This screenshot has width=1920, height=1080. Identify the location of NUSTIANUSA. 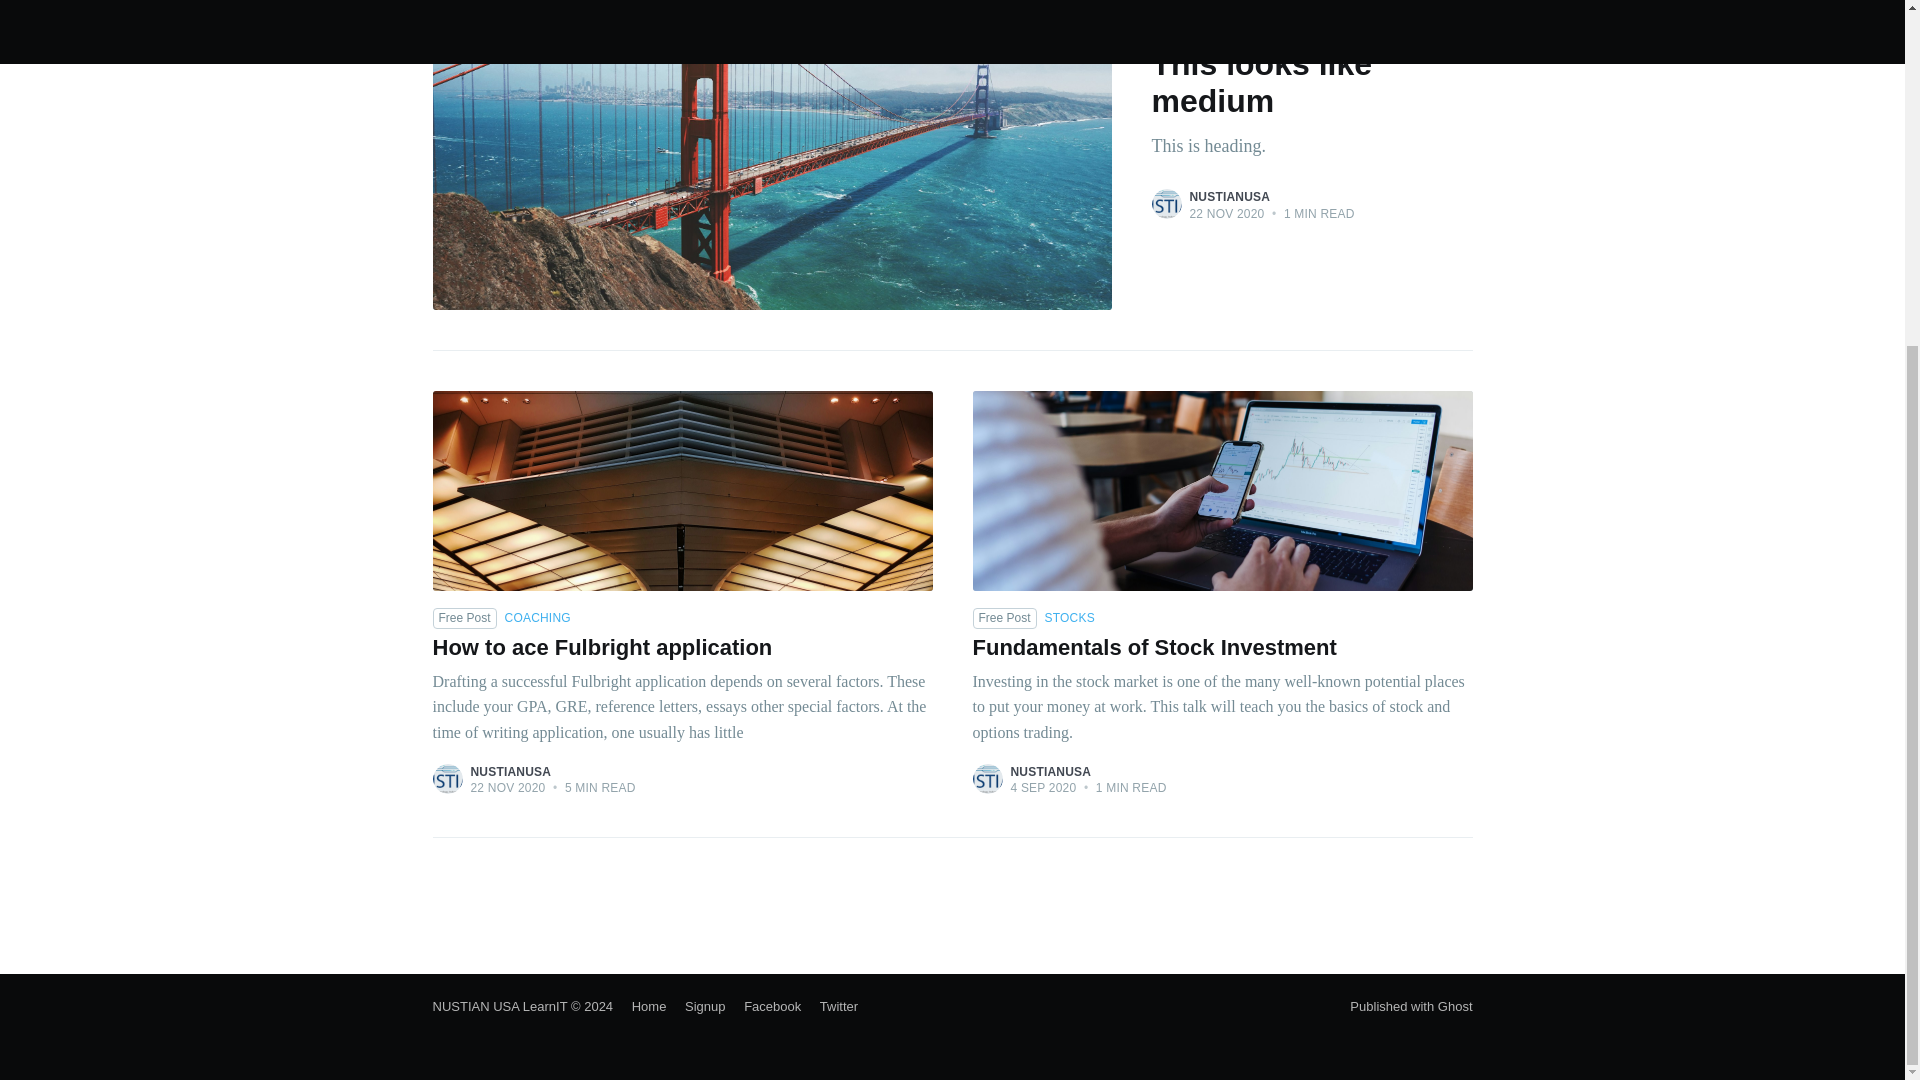
(1292, 102).